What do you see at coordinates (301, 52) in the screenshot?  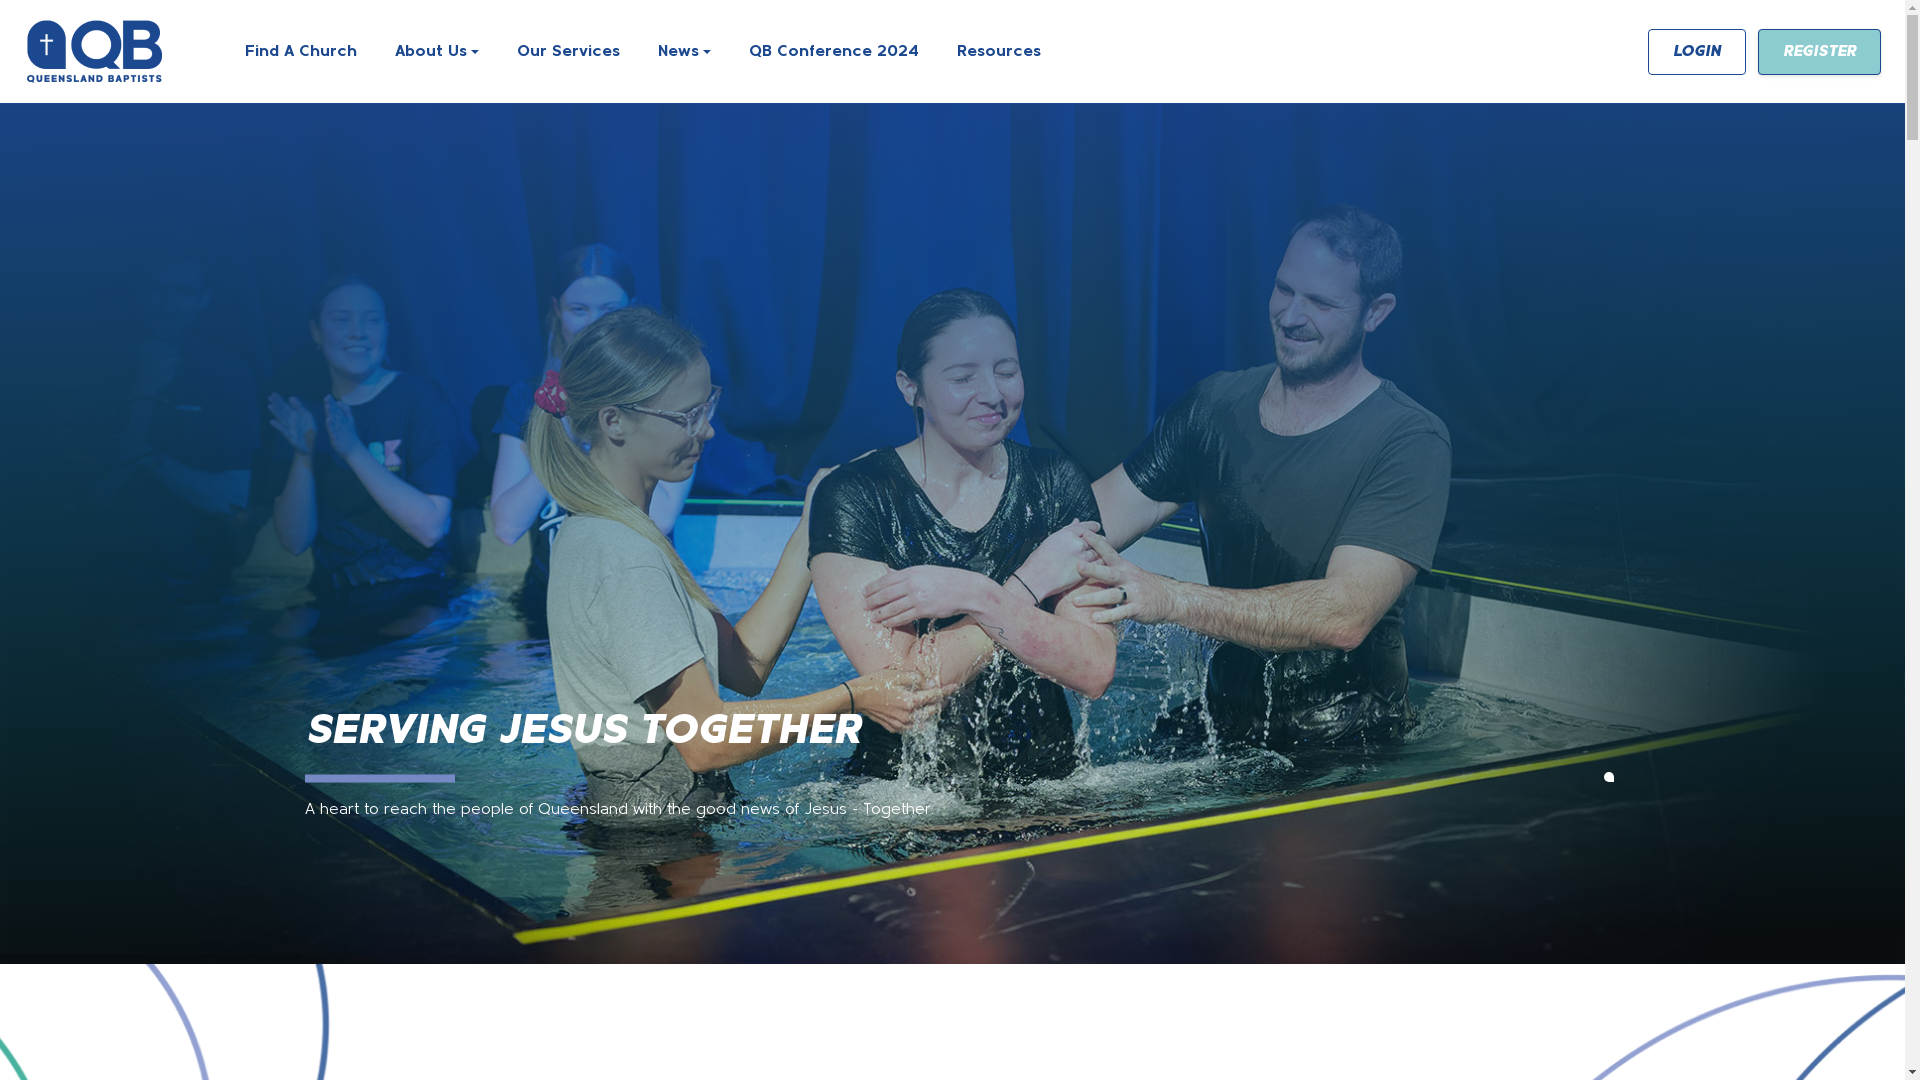 I see `Find A Church` at bounding box center [301, 52].